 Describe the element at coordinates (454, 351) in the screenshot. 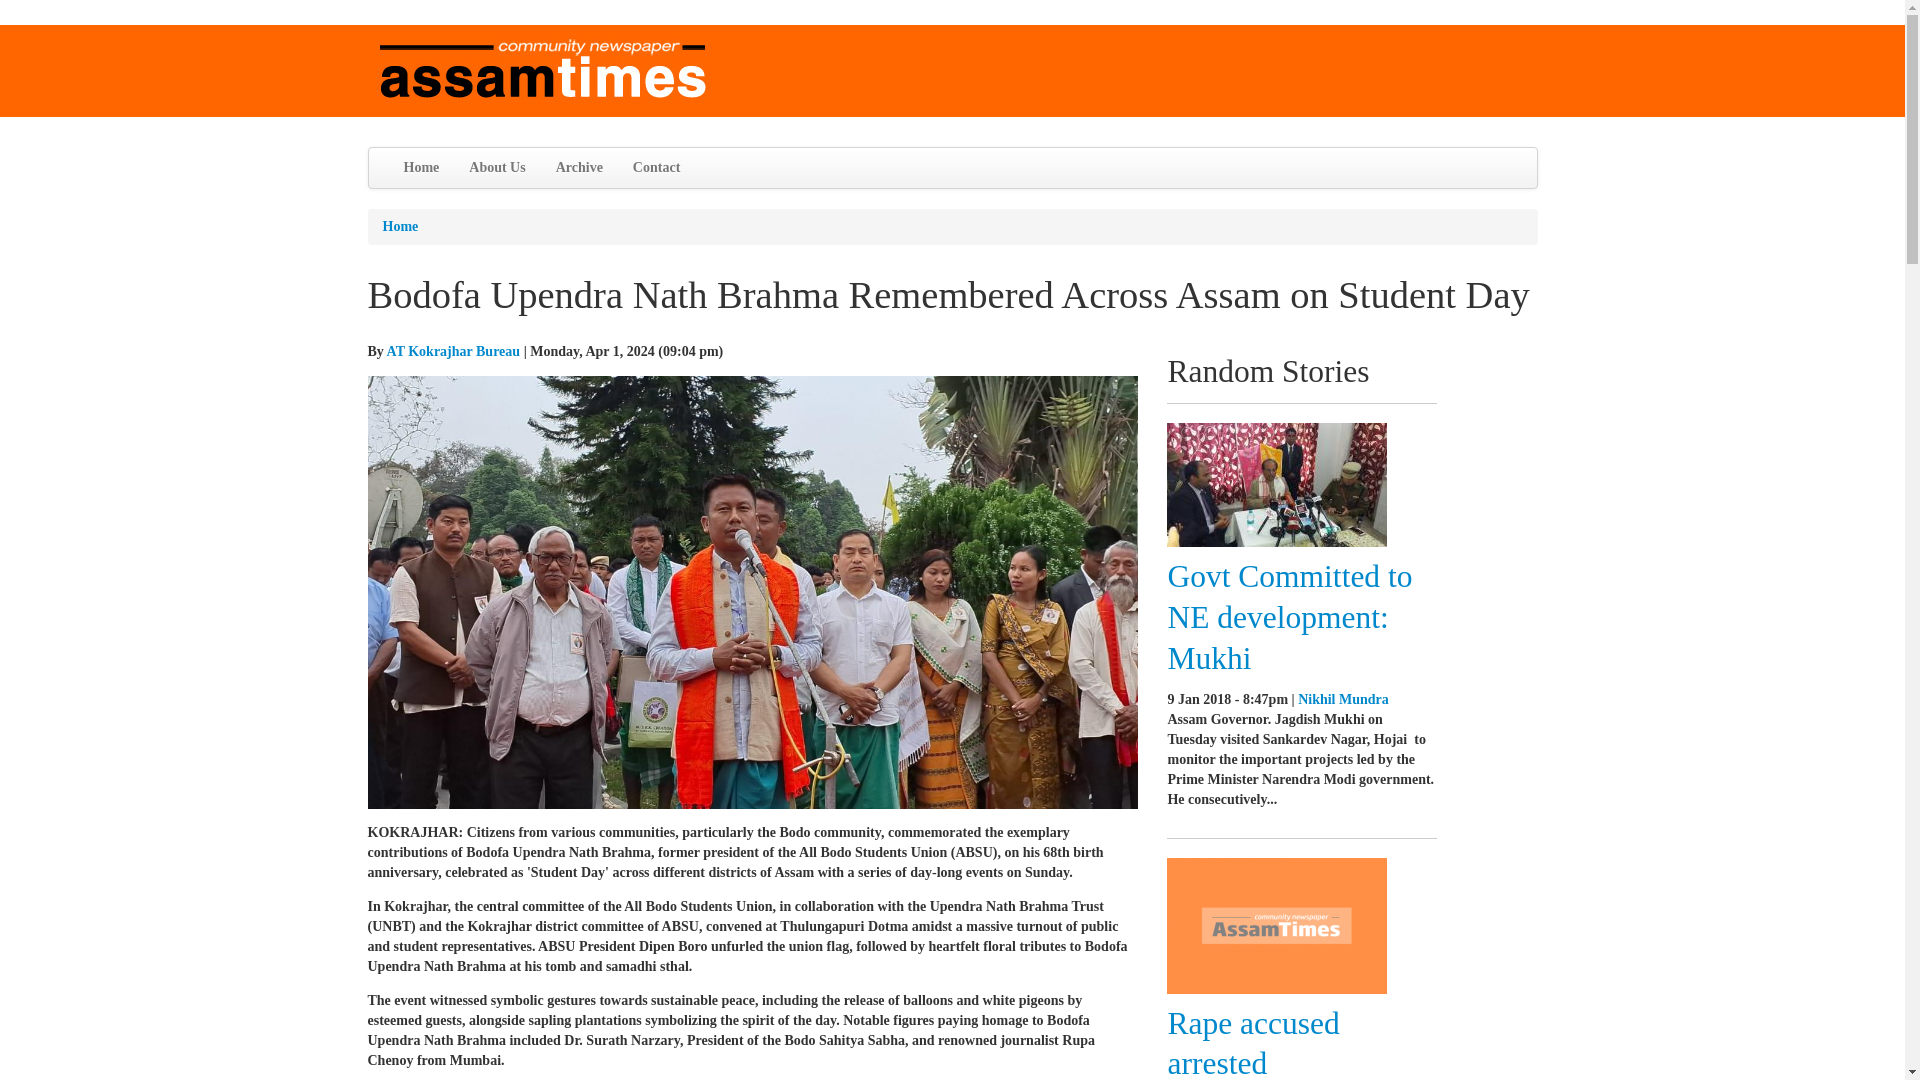

I see `View user profile.` at that location.